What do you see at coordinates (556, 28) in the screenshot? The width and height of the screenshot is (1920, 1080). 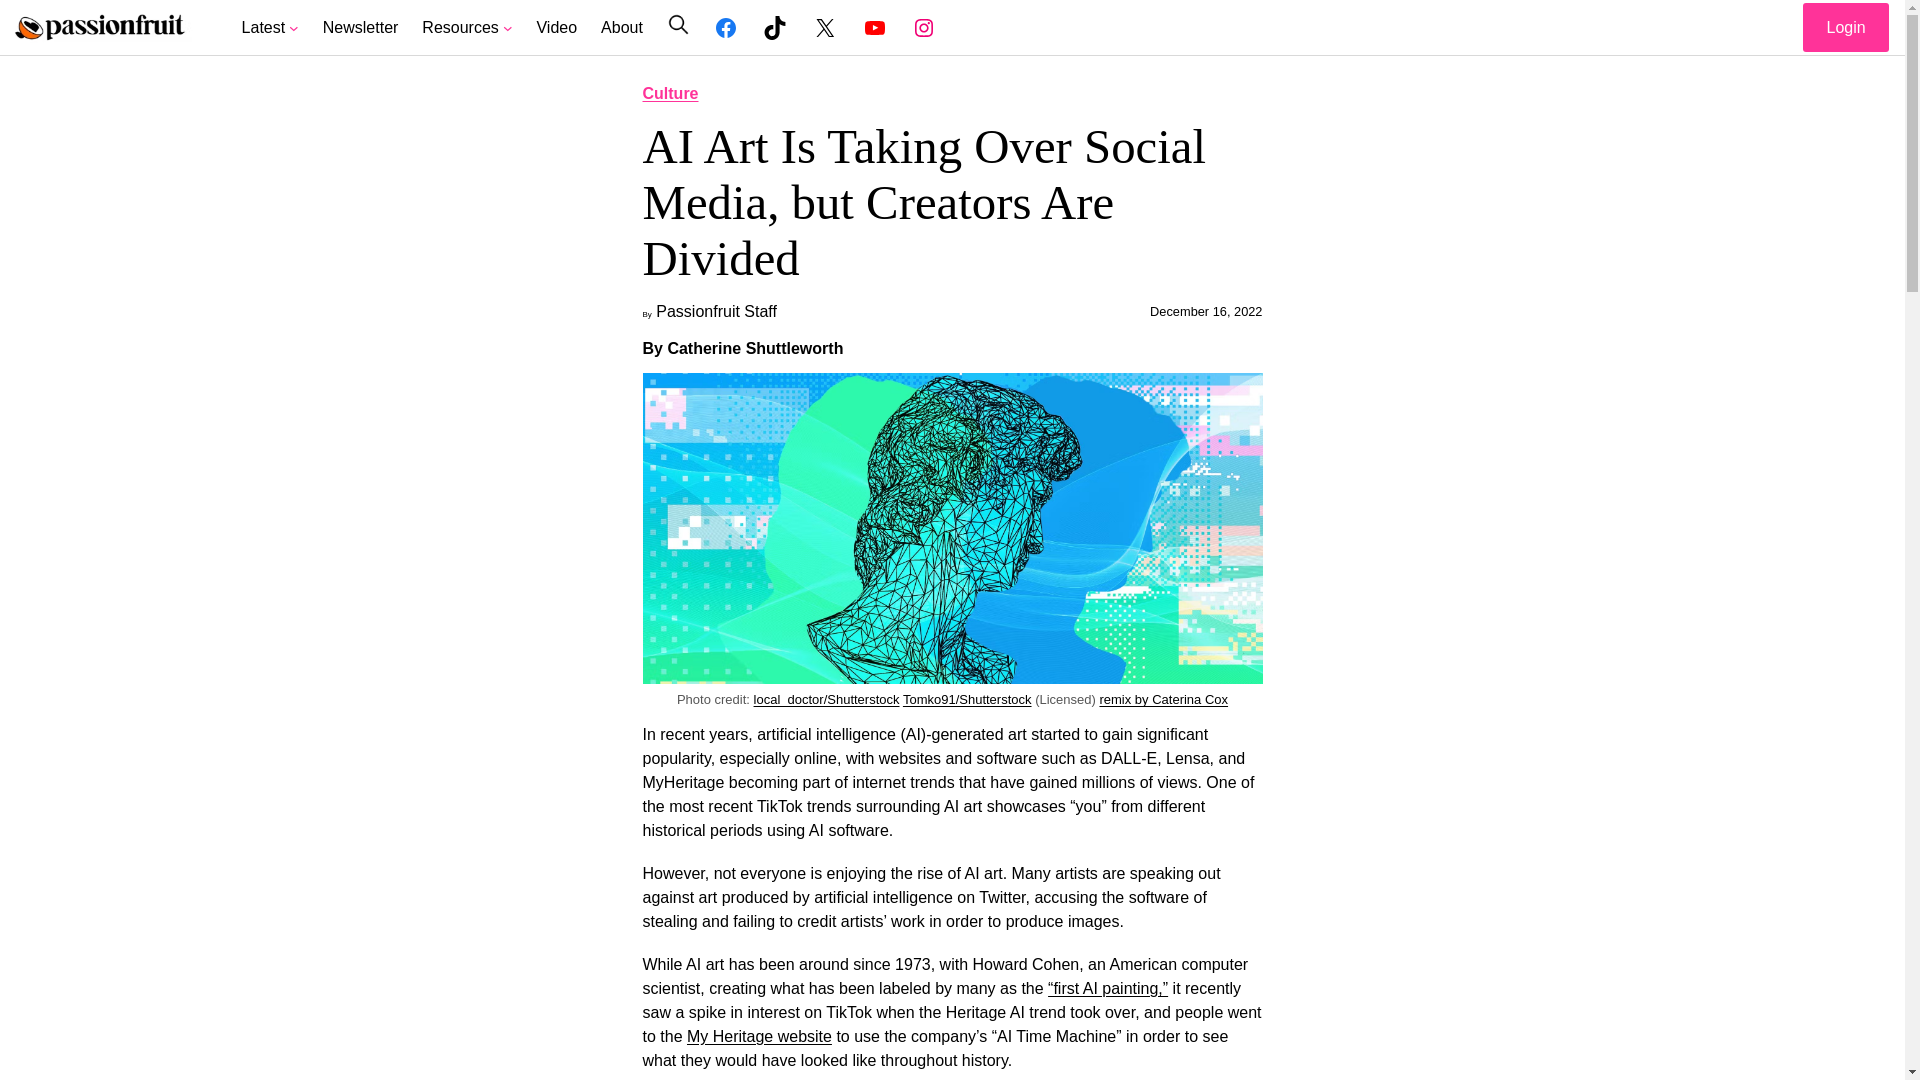 I see `Video` at bounding box center [556, 28].